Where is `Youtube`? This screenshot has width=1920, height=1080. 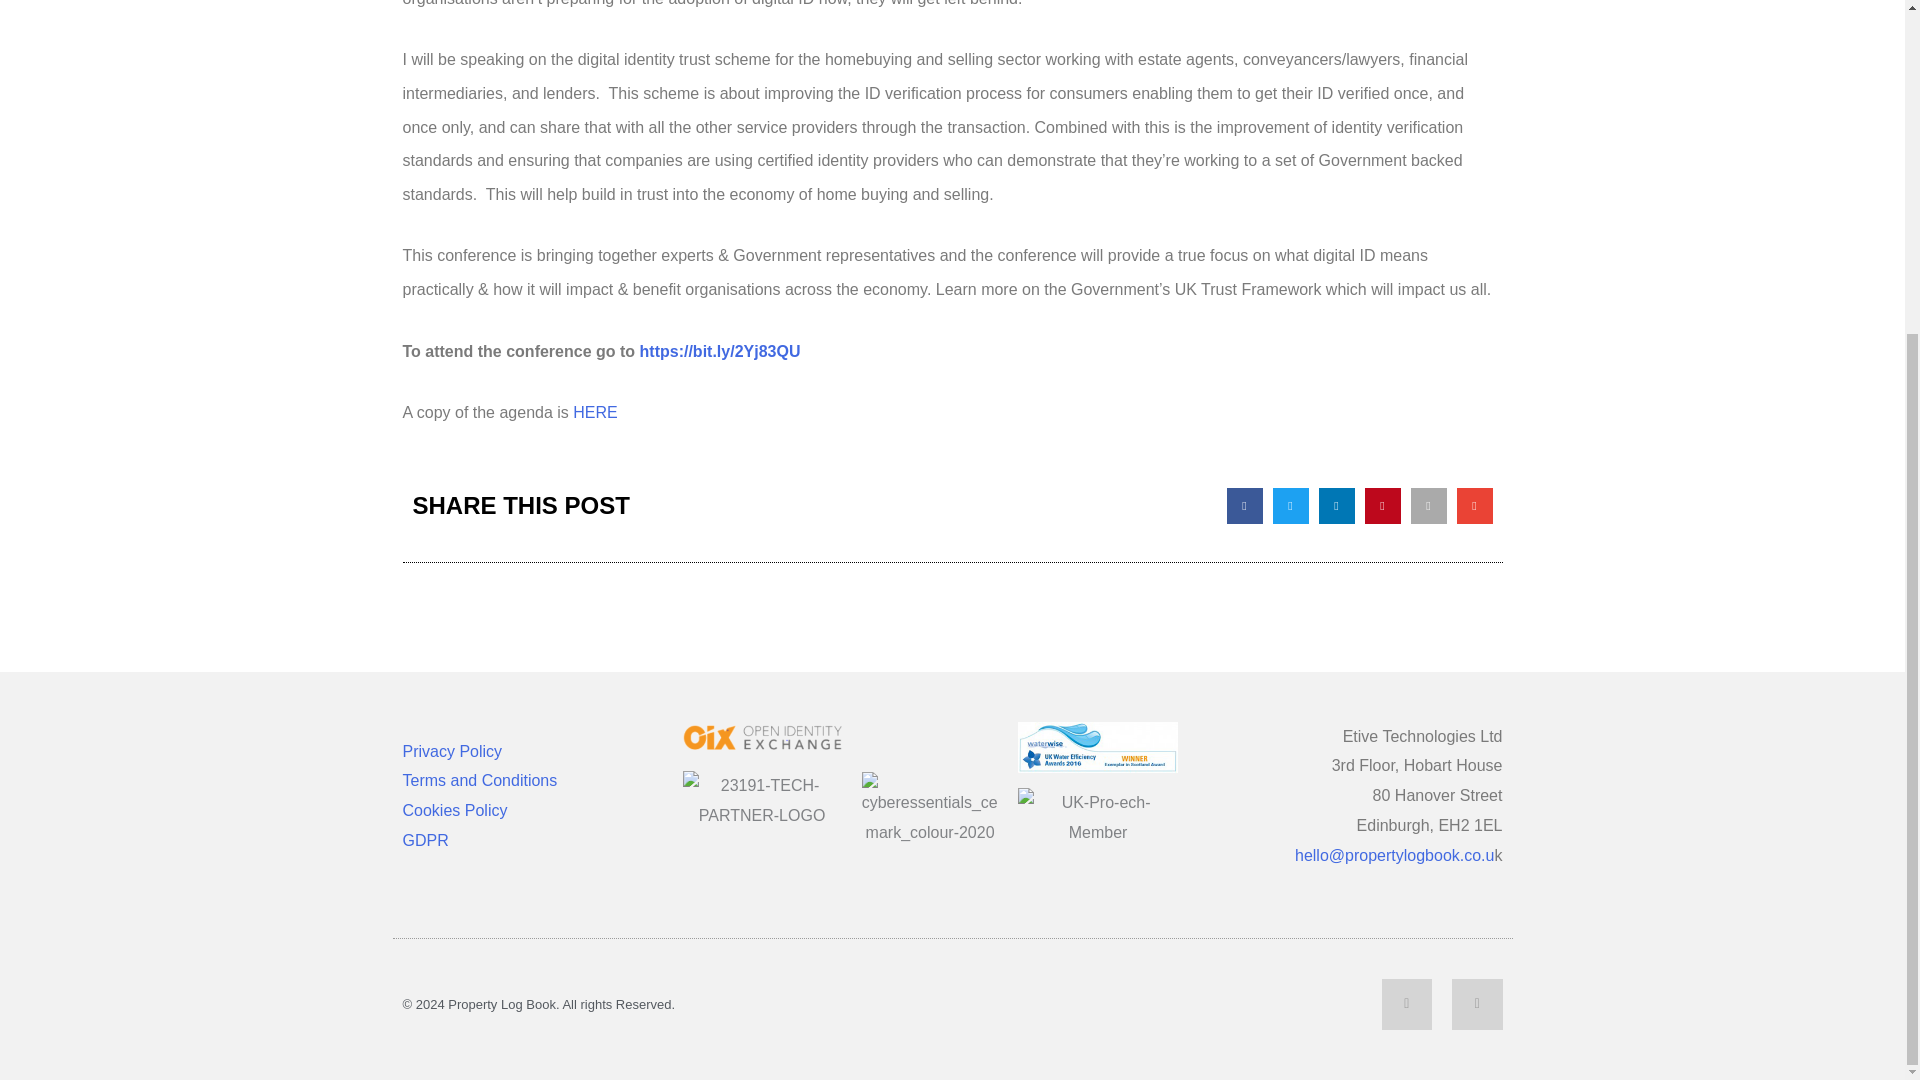
Youtube is located at coordinates (1476, 1004).